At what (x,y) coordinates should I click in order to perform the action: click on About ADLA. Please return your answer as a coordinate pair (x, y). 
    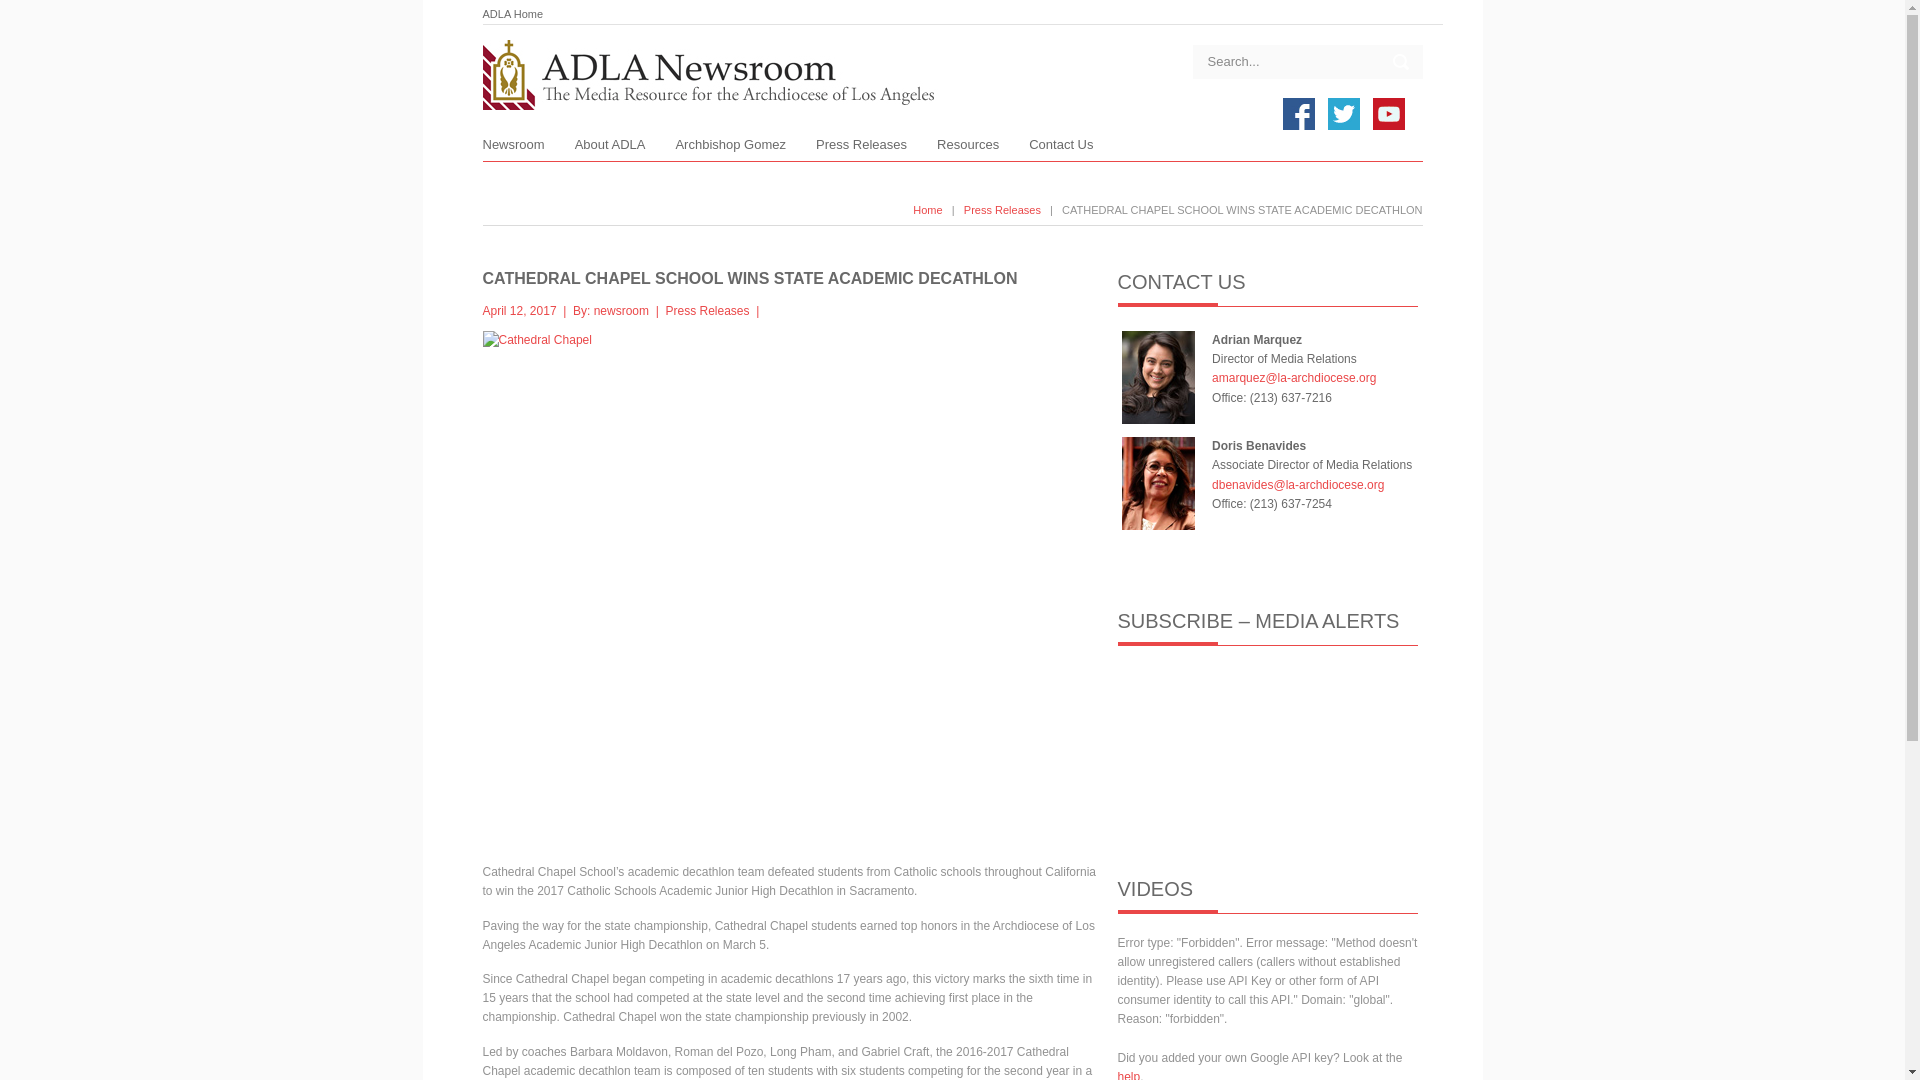
    Looking at the image, I should click on (610, 149).